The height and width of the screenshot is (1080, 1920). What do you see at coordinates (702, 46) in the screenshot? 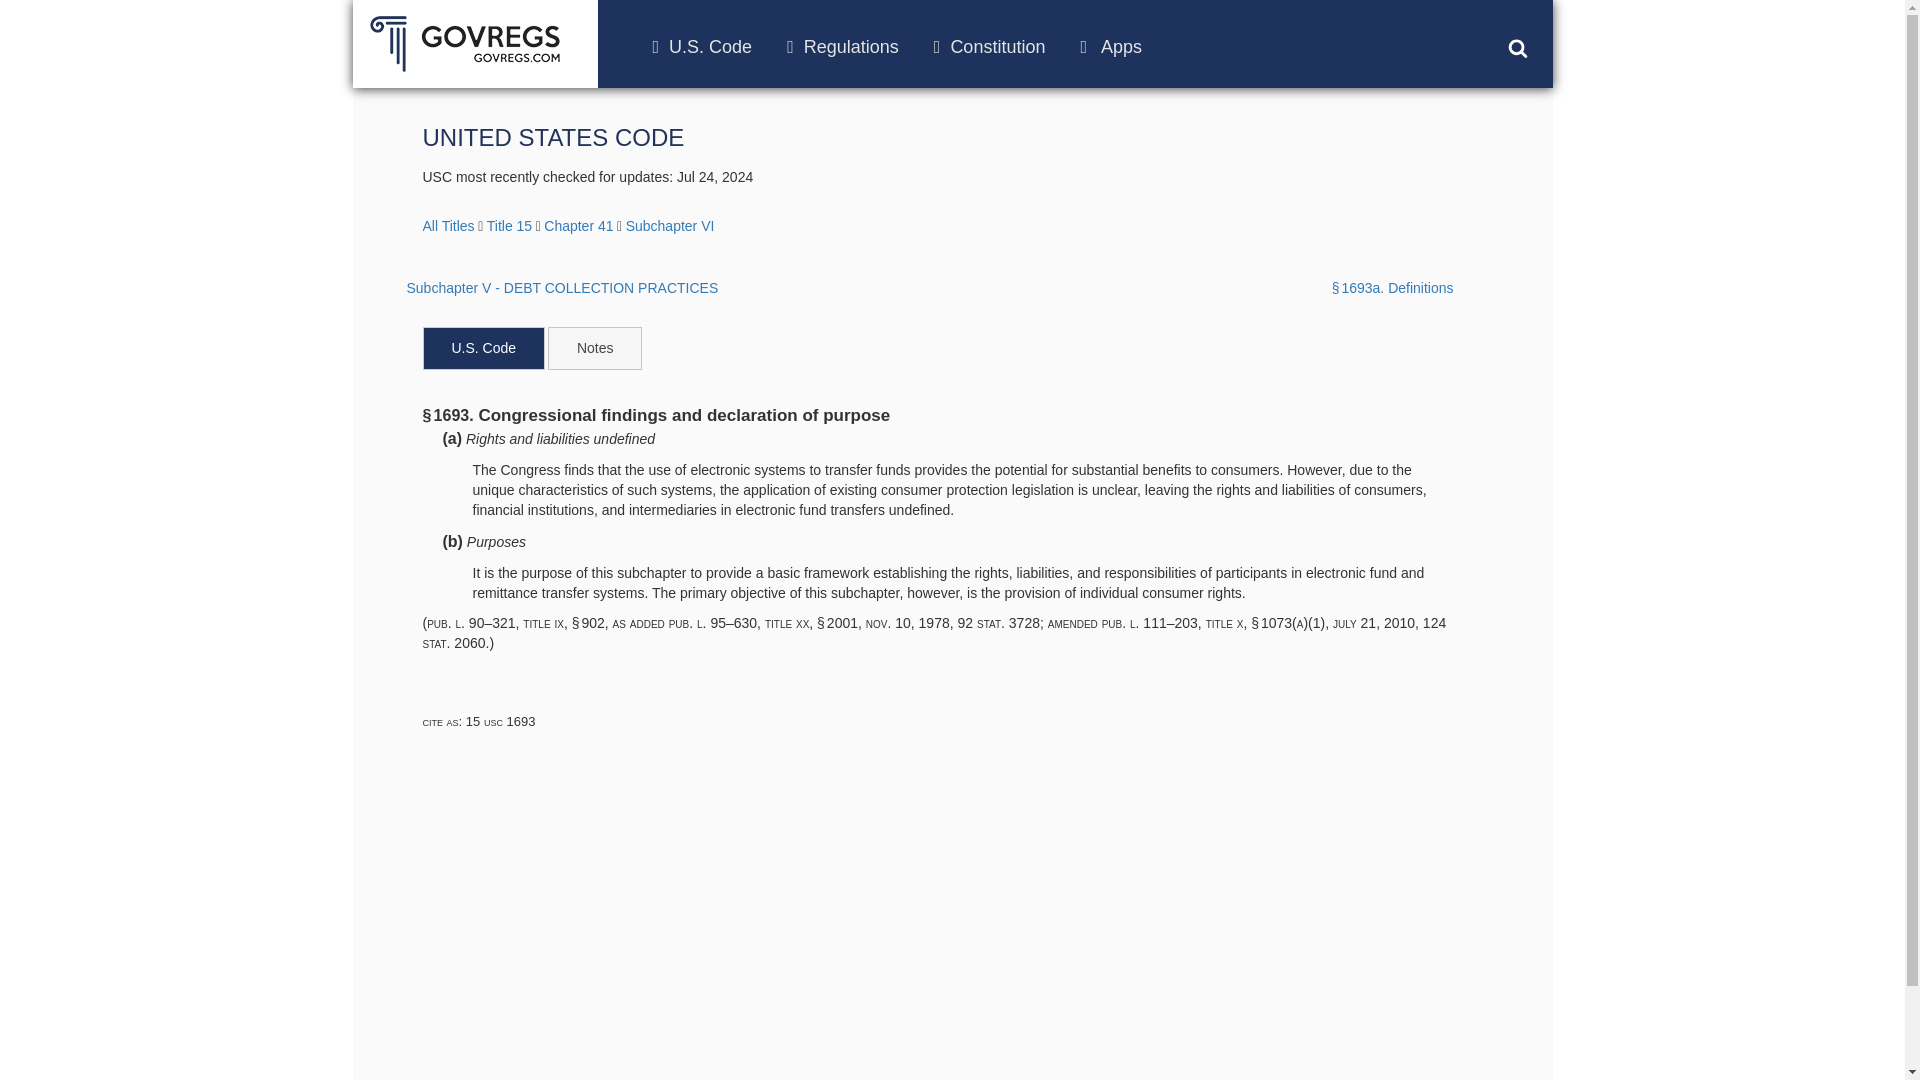
I see `U.S. Code` at bounding box center [702, 46].